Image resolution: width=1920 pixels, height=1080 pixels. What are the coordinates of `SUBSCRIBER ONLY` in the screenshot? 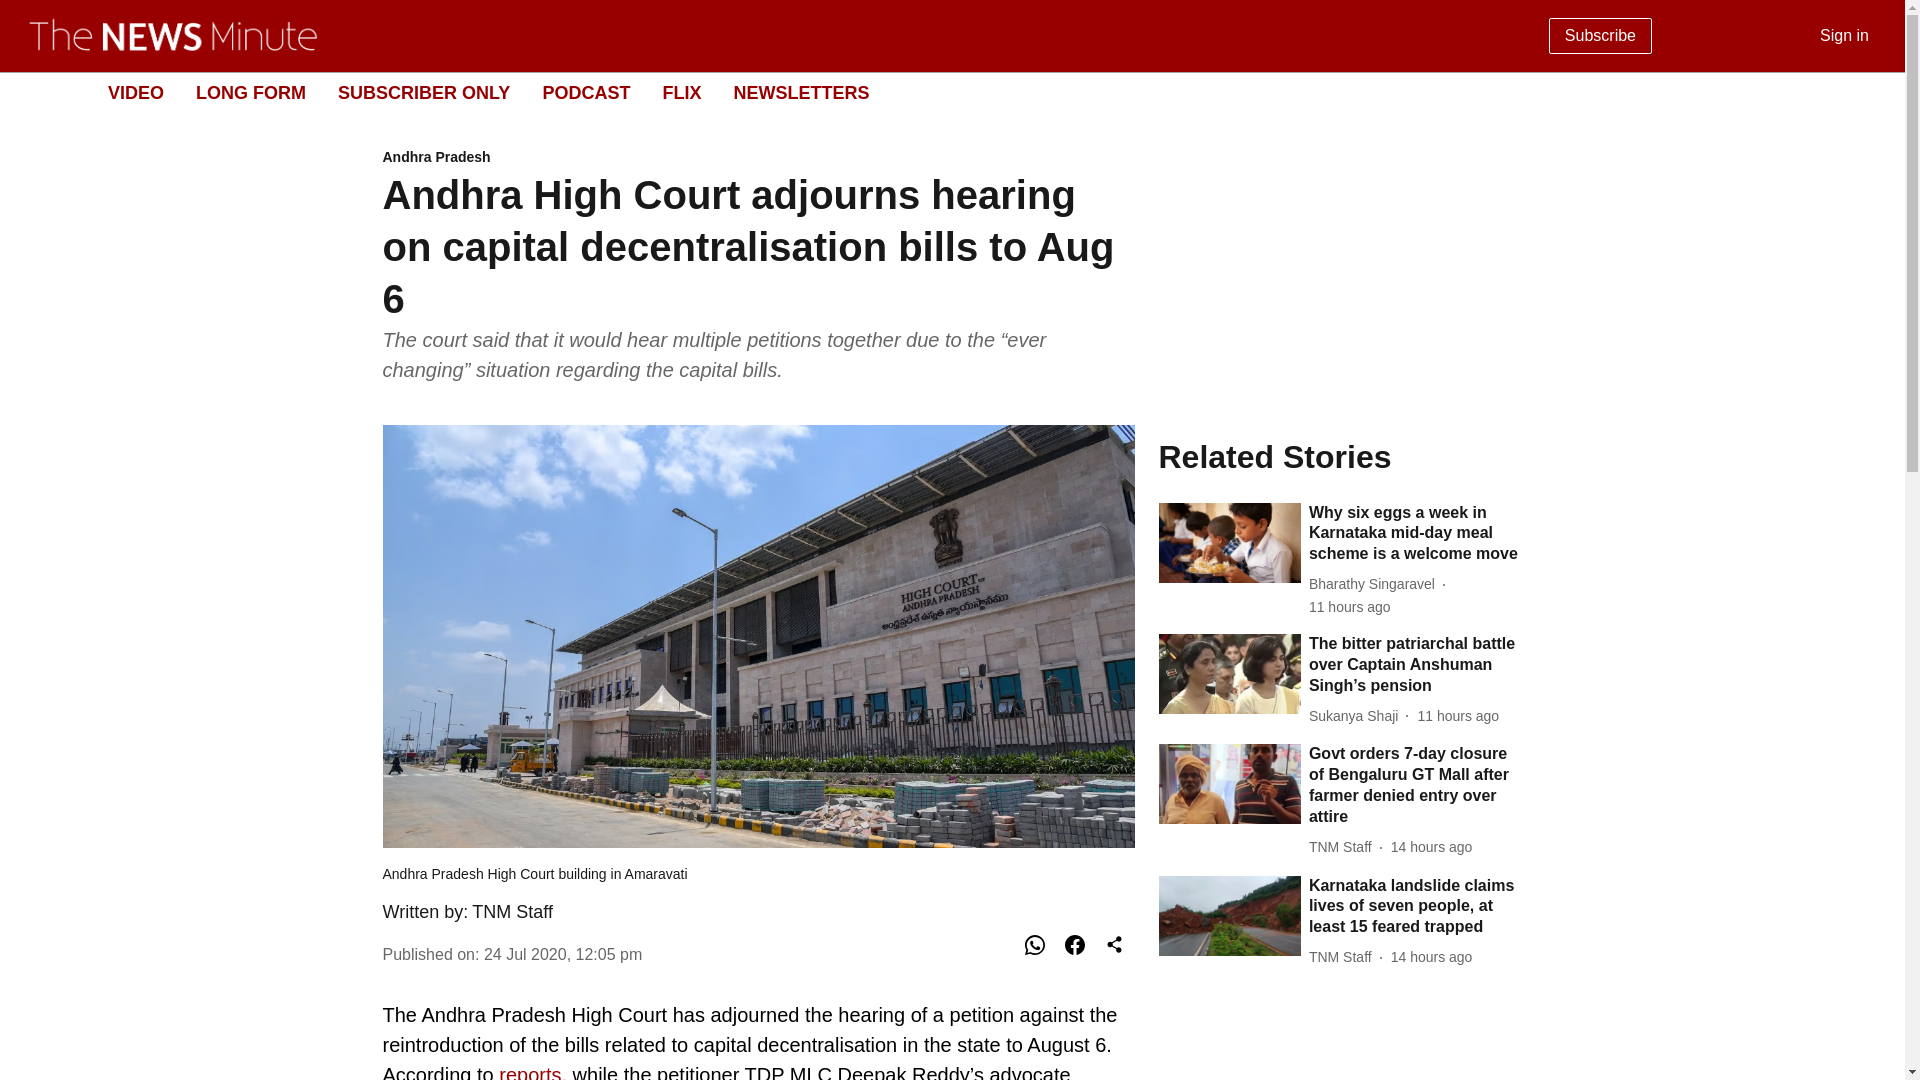 It's located at (424, 92).